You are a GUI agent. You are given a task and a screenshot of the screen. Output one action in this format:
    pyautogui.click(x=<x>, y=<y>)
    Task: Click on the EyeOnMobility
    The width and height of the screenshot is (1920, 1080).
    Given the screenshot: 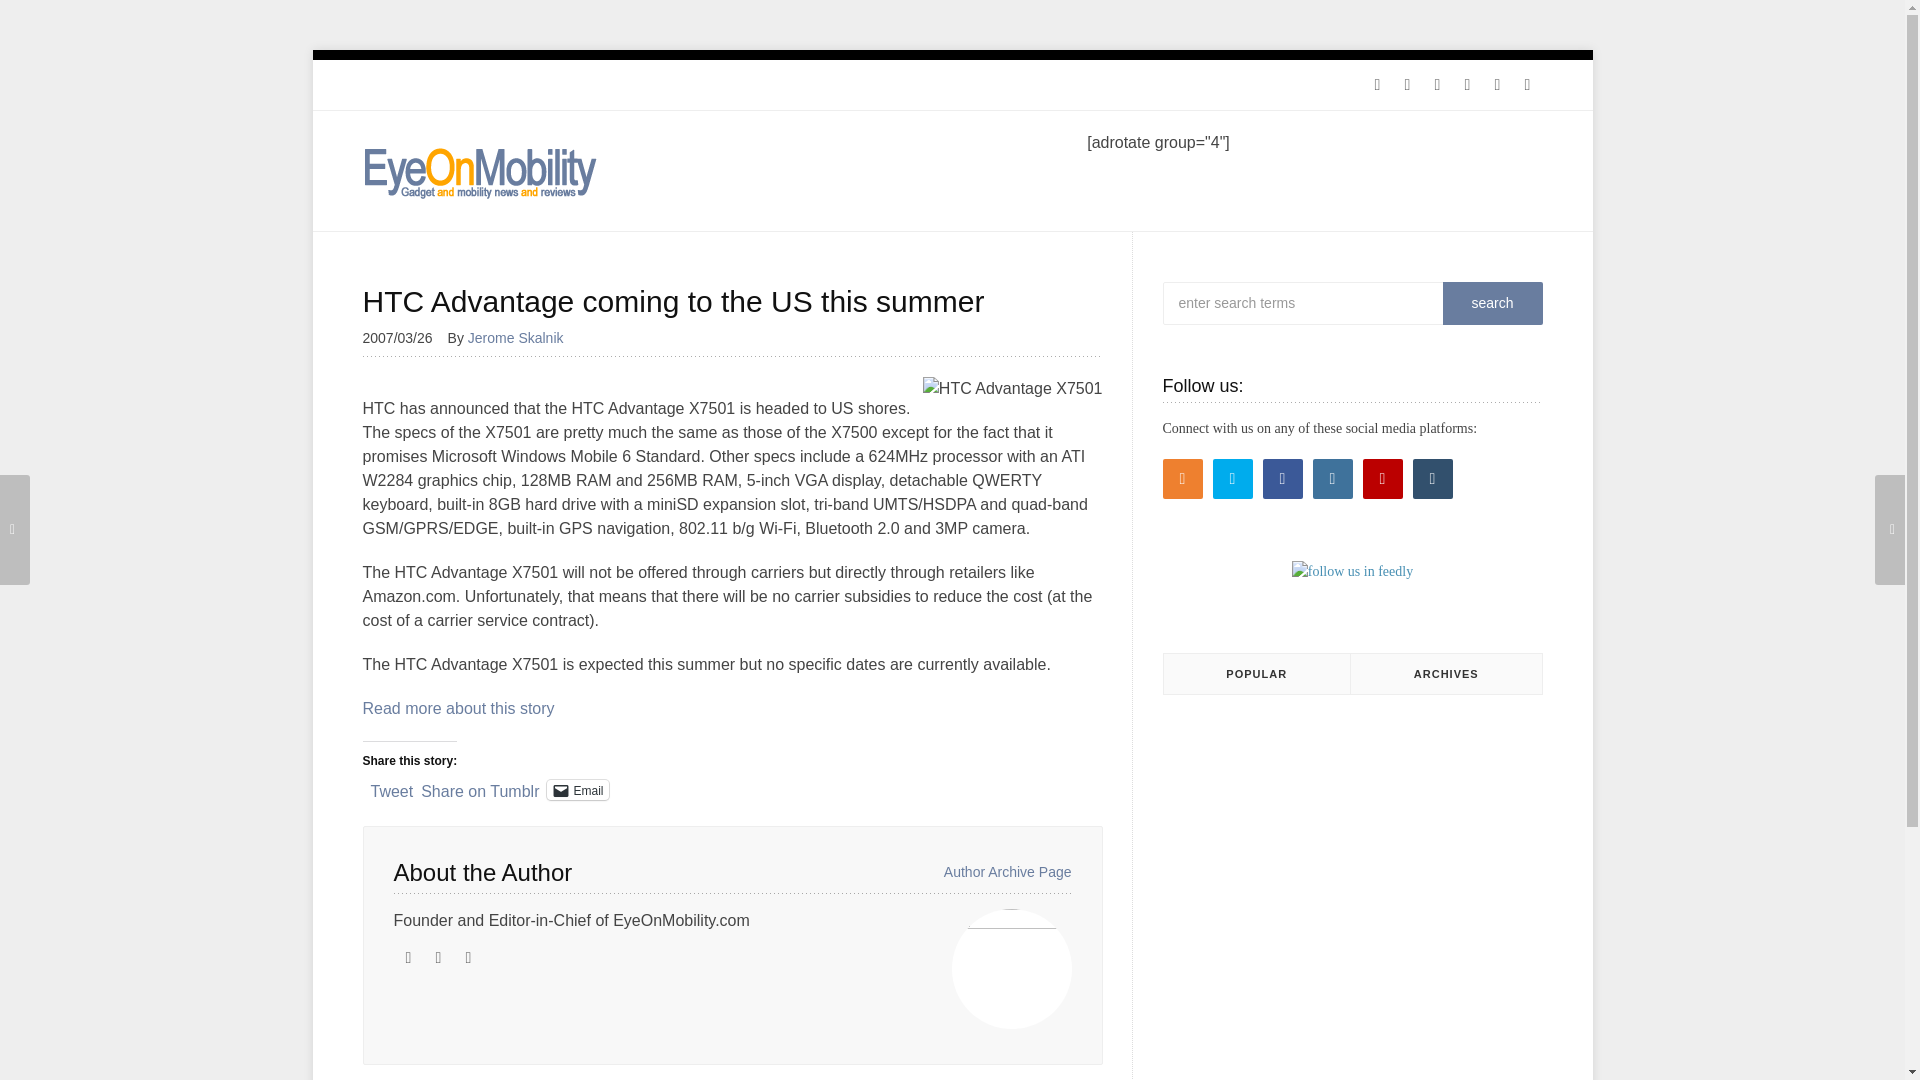 What is the action you would take?
    pyautogui.click(x=480, y=171)
    